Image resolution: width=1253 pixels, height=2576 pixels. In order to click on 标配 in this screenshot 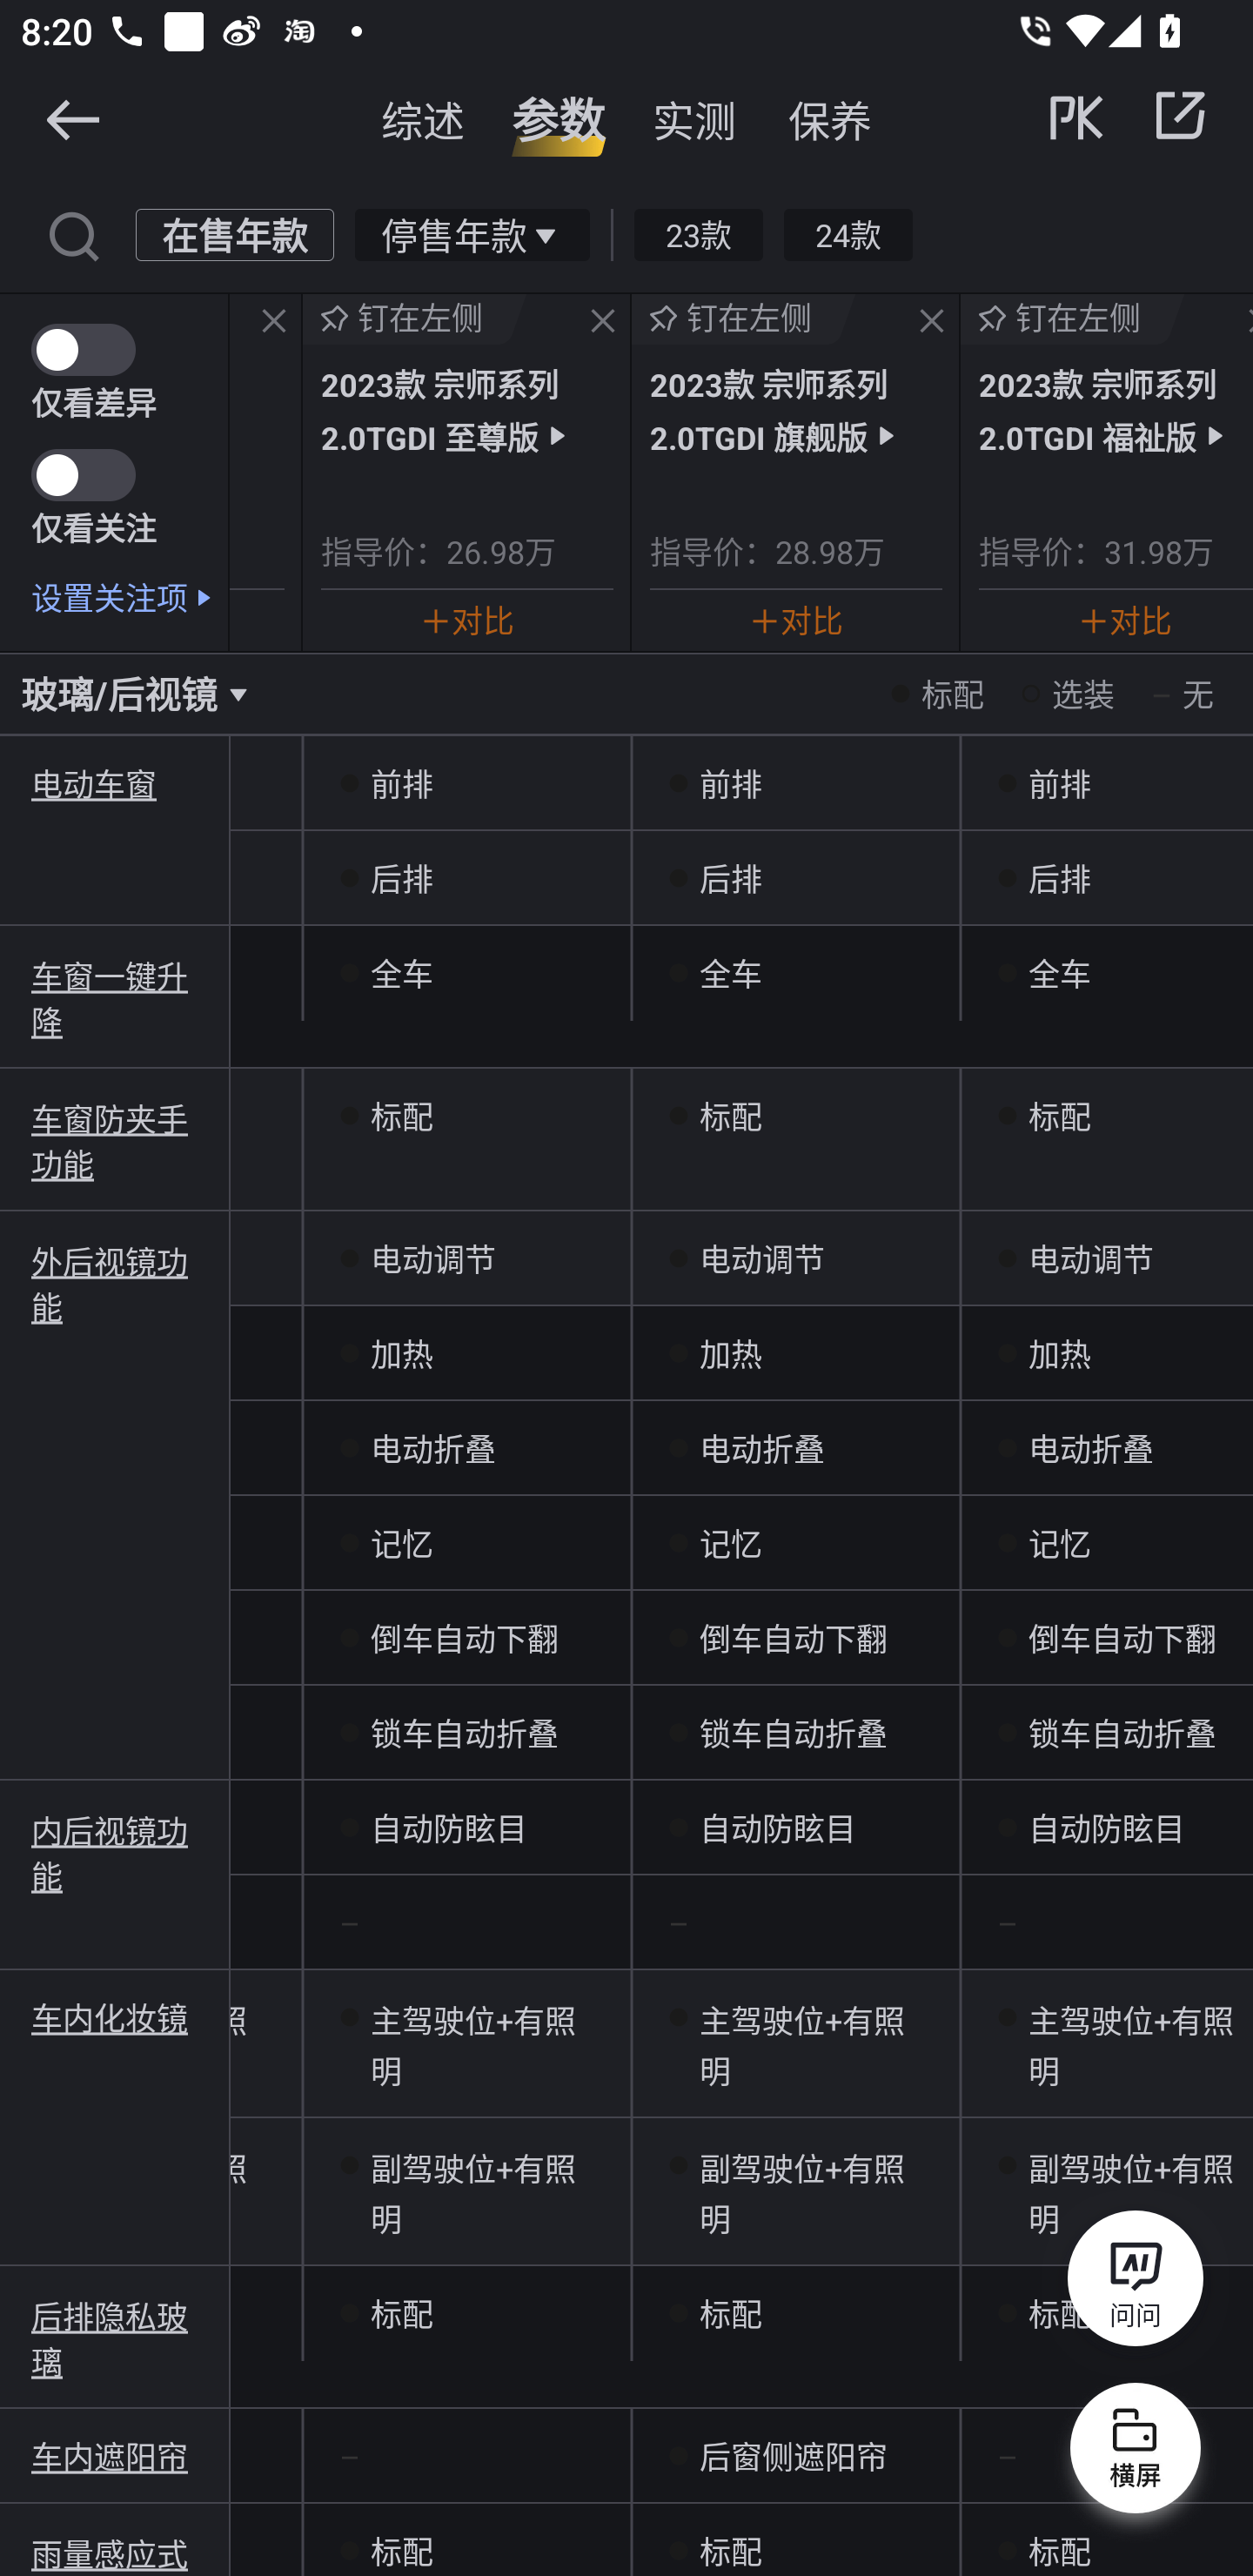, I will do `click(1107, 2539)`.